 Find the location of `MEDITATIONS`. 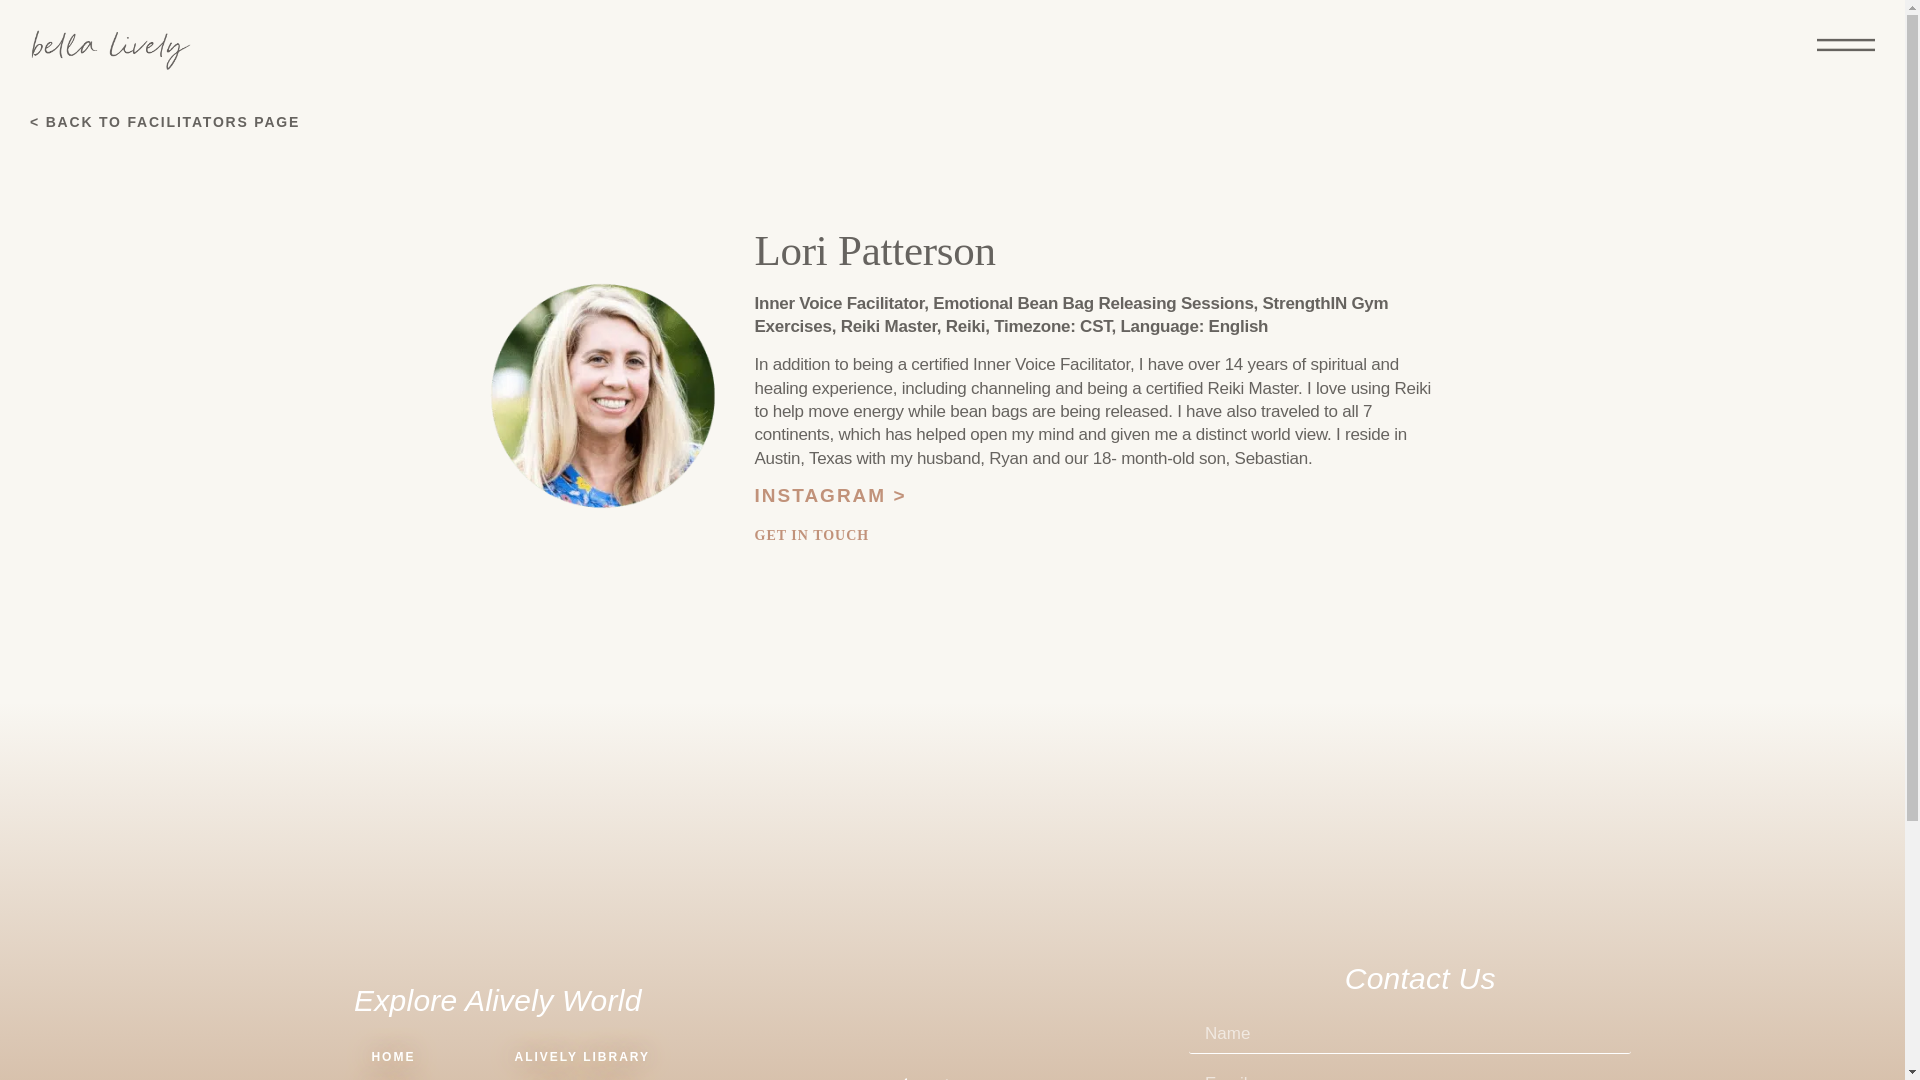

MEDITATIONS is located at coordinates (582, 1076).